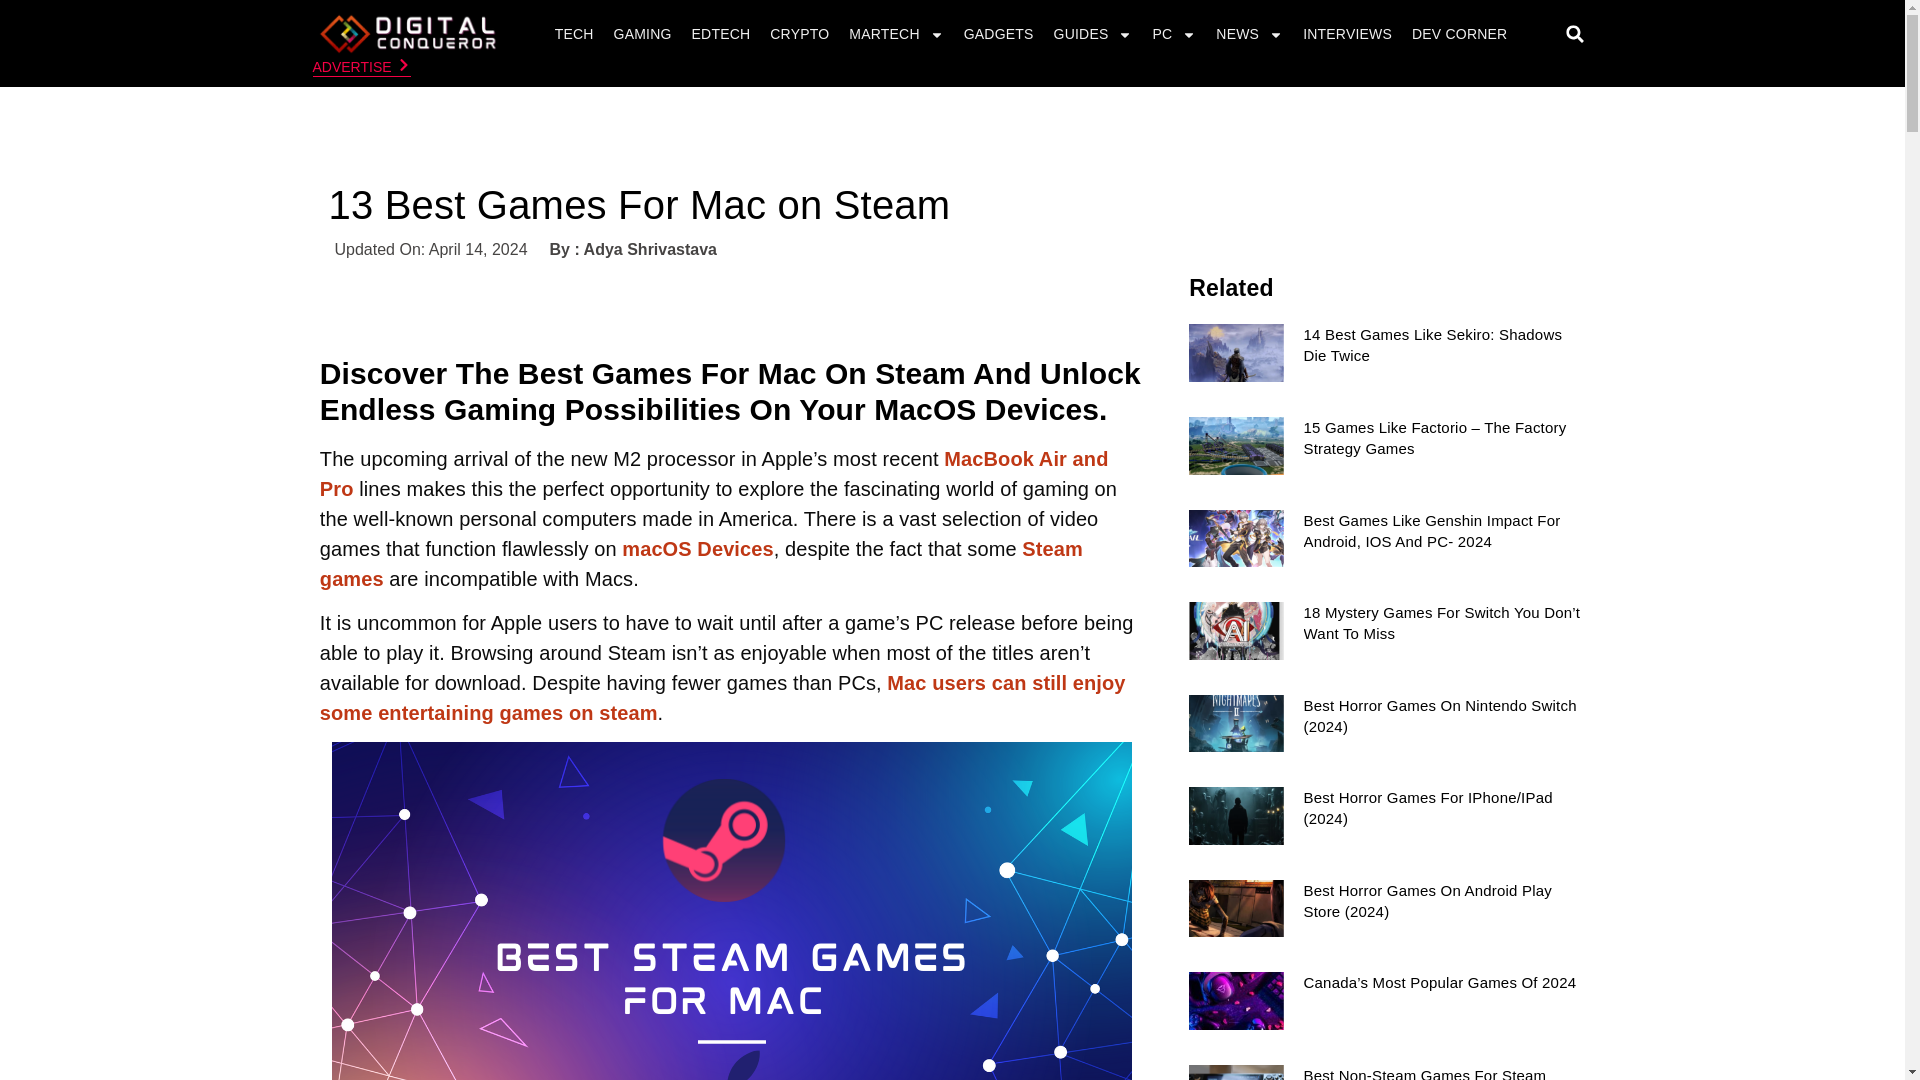 The image size is (1920, 1080). Describe the element at coordinates (1174, 34) in the screenshot. I see `PC` at that location.